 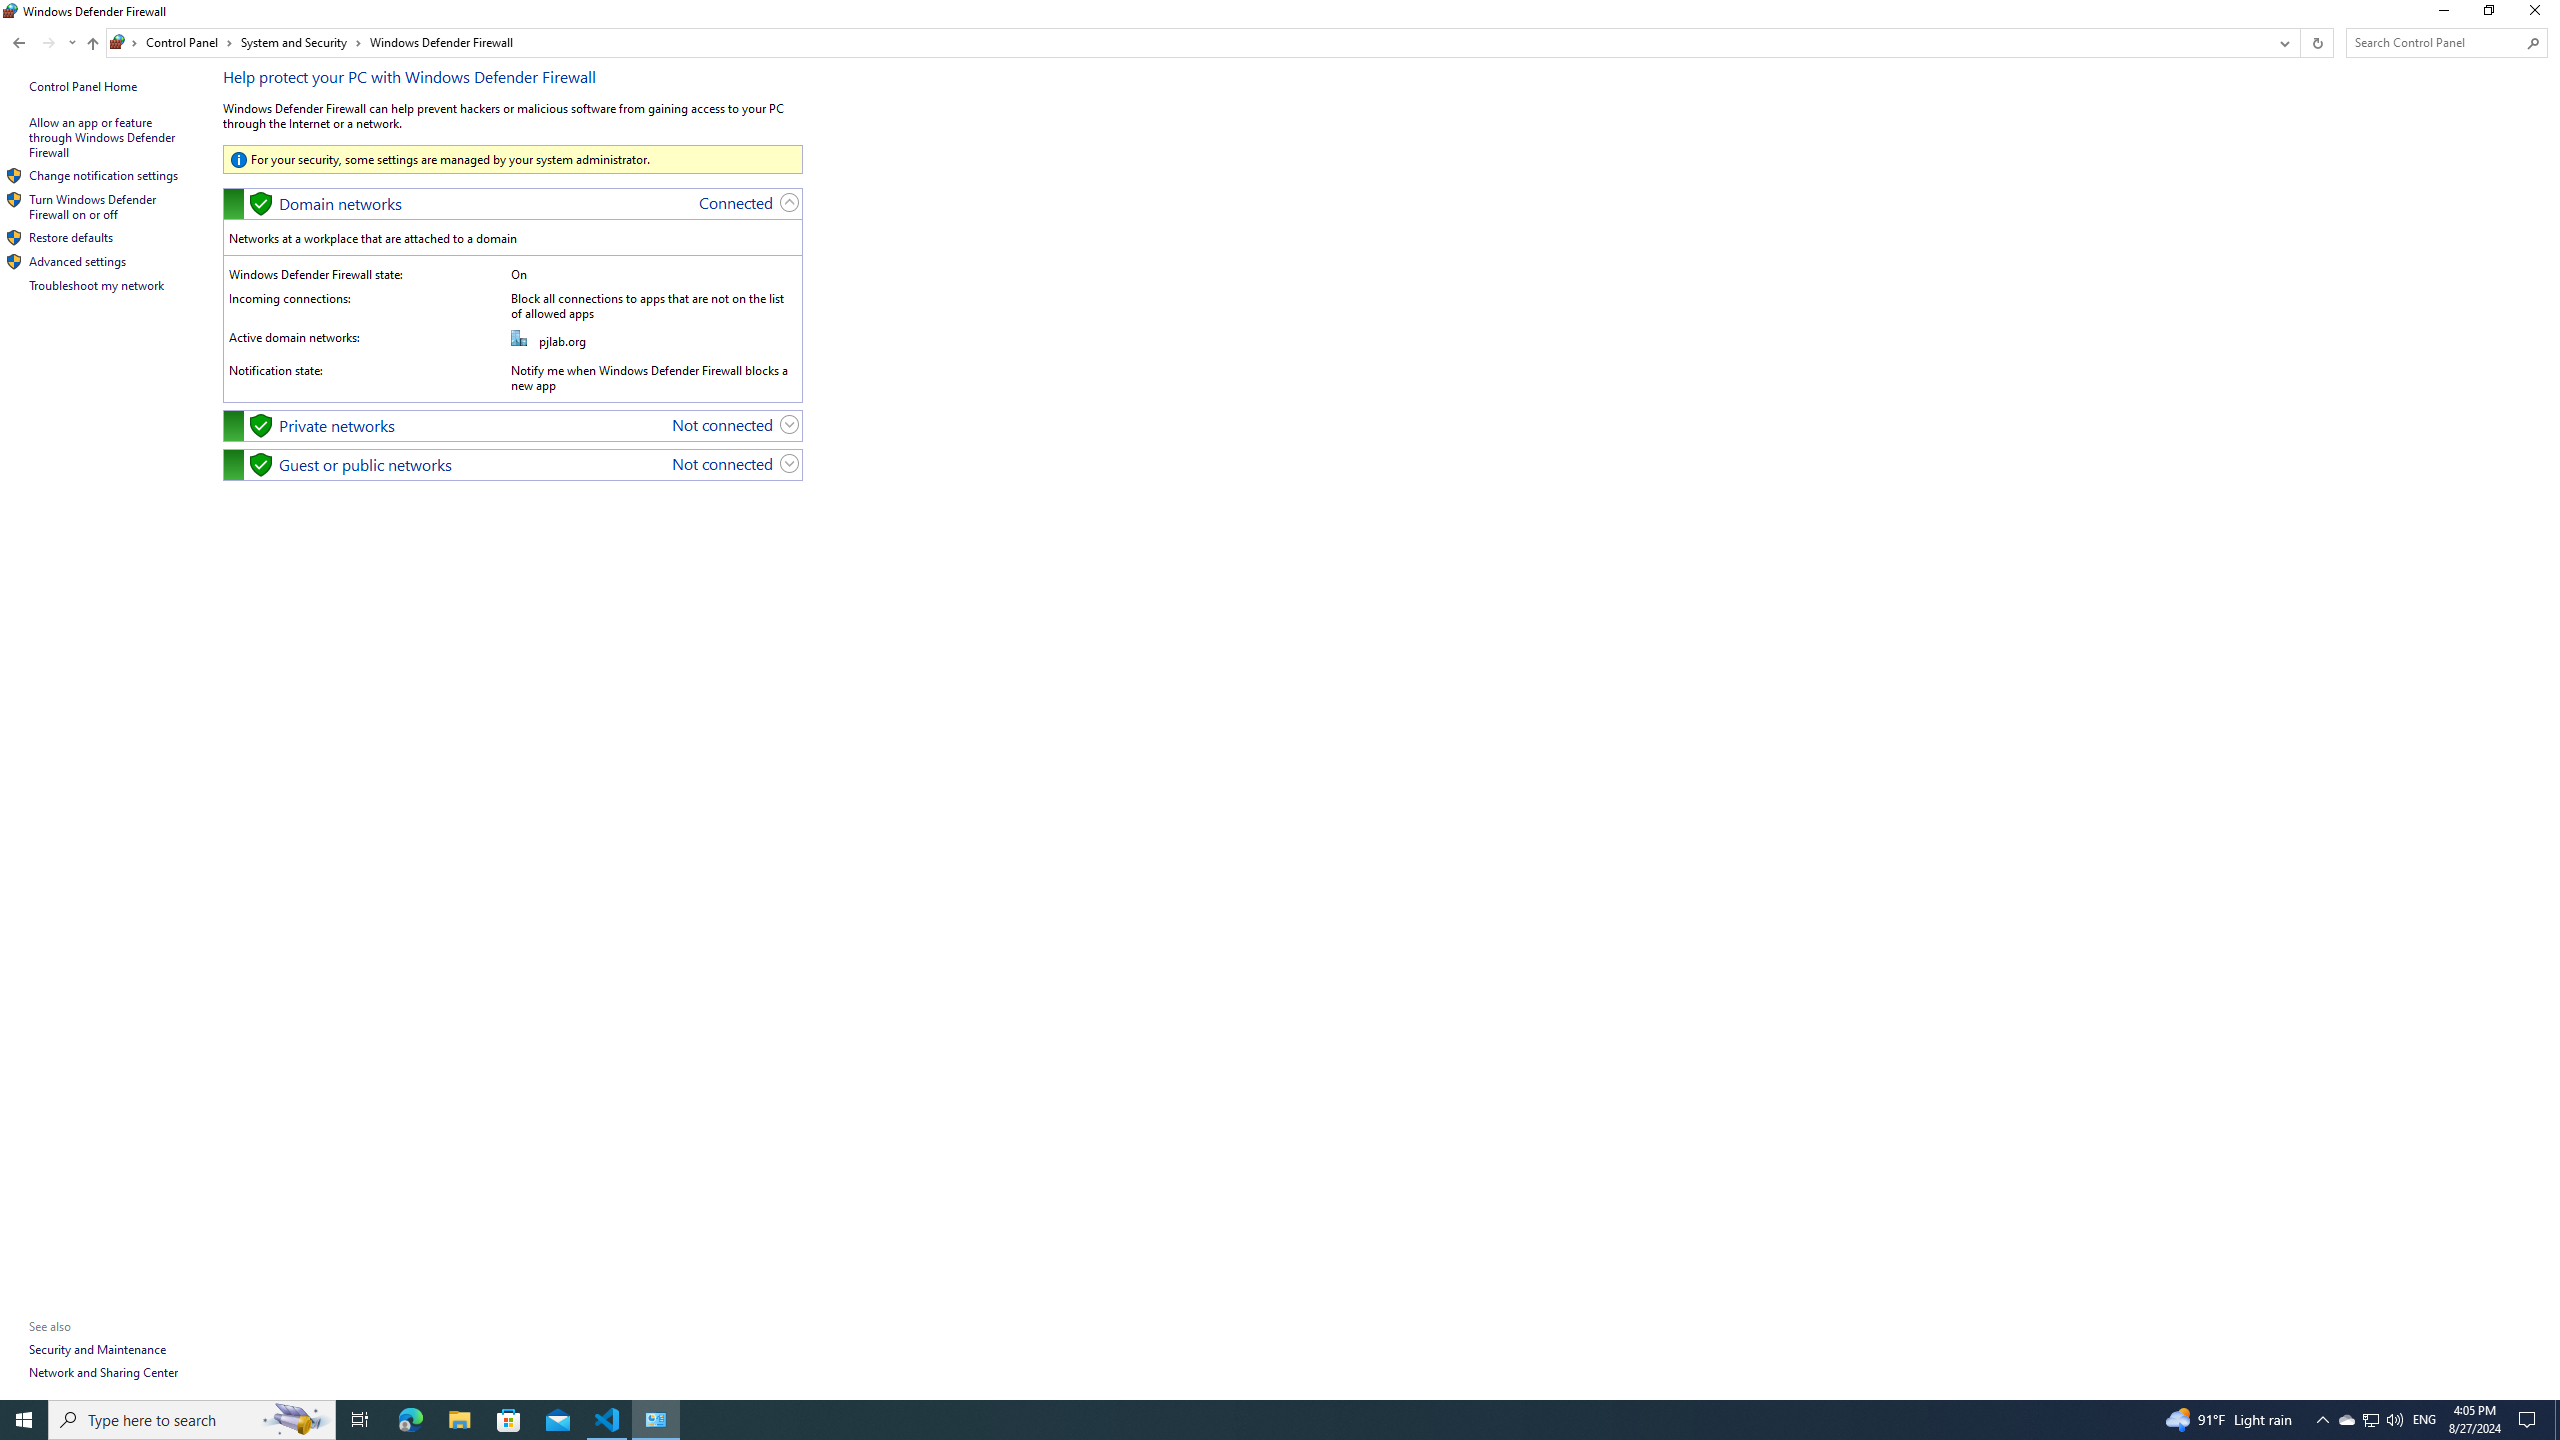 I want to click on System, so click(x=12, y=10).